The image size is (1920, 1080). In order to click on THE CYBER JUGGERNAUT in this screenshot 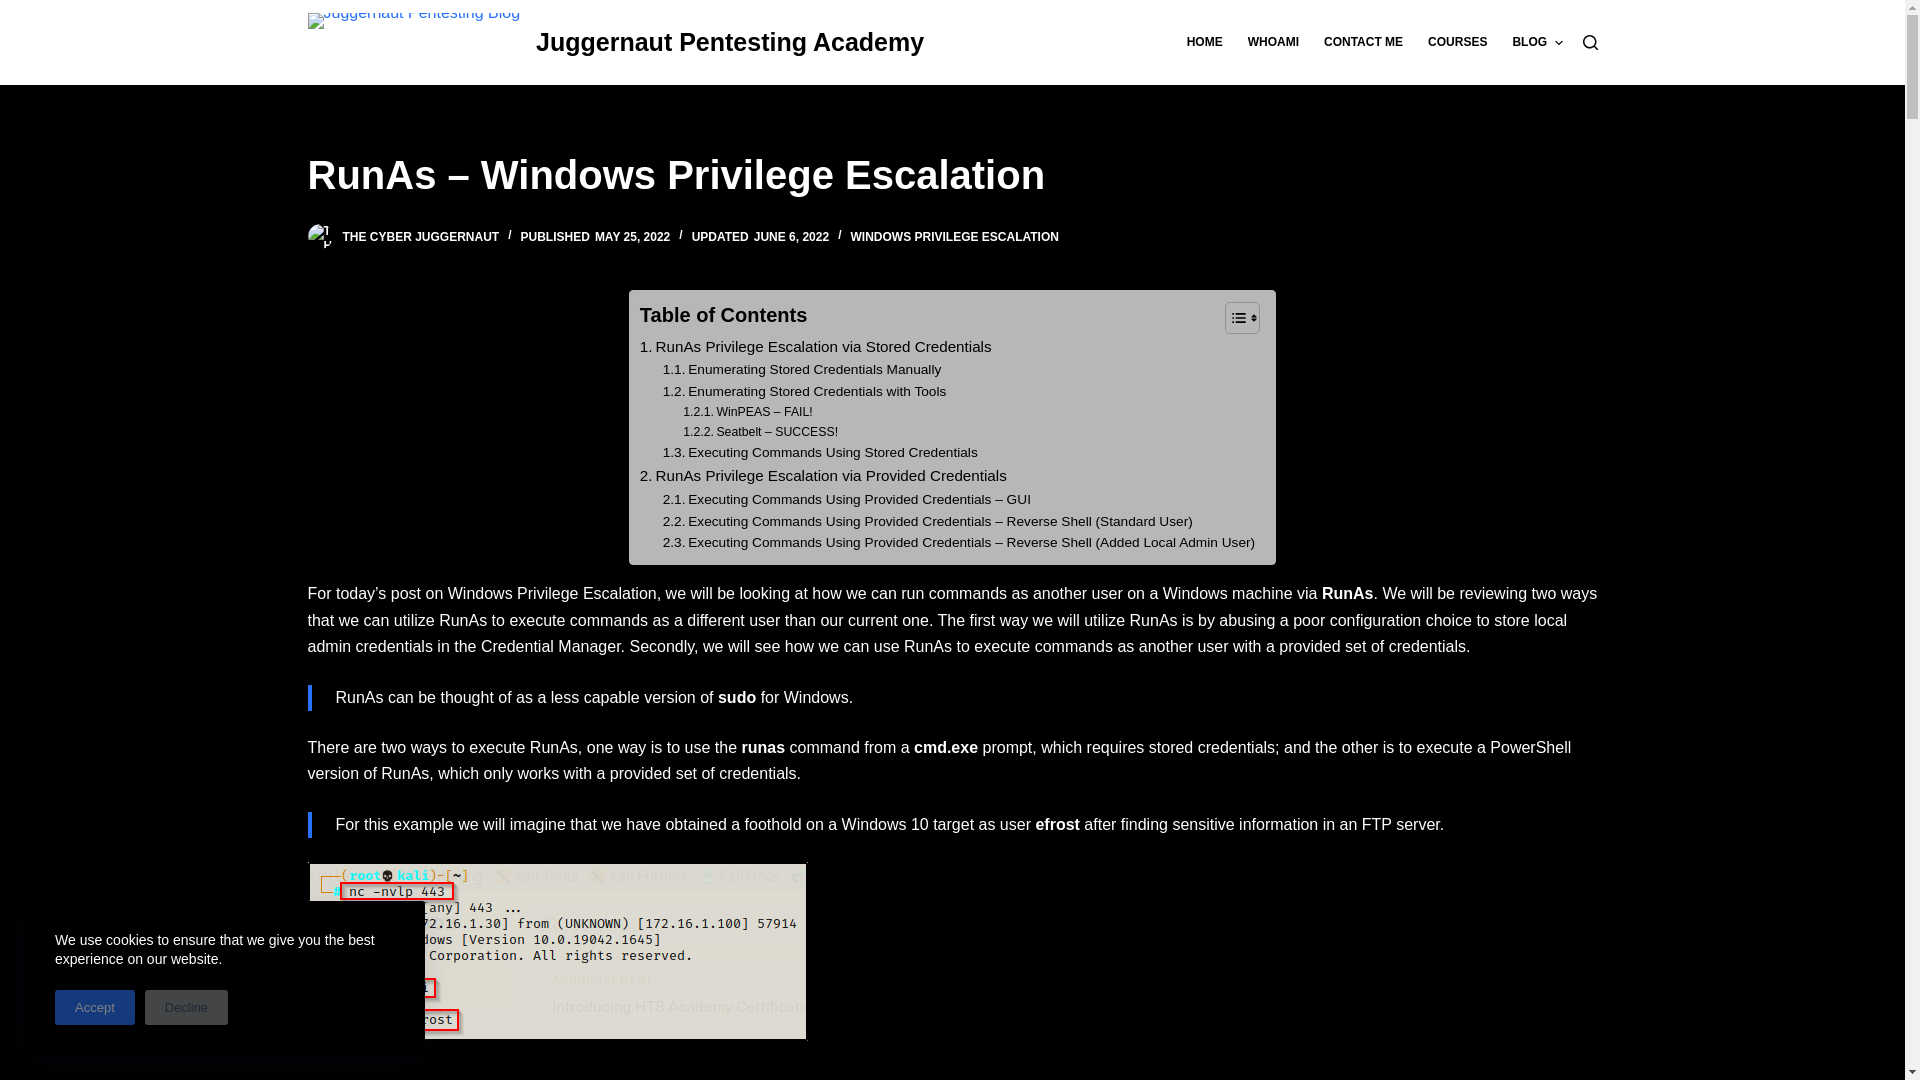, I will do `click(420, 237)`.